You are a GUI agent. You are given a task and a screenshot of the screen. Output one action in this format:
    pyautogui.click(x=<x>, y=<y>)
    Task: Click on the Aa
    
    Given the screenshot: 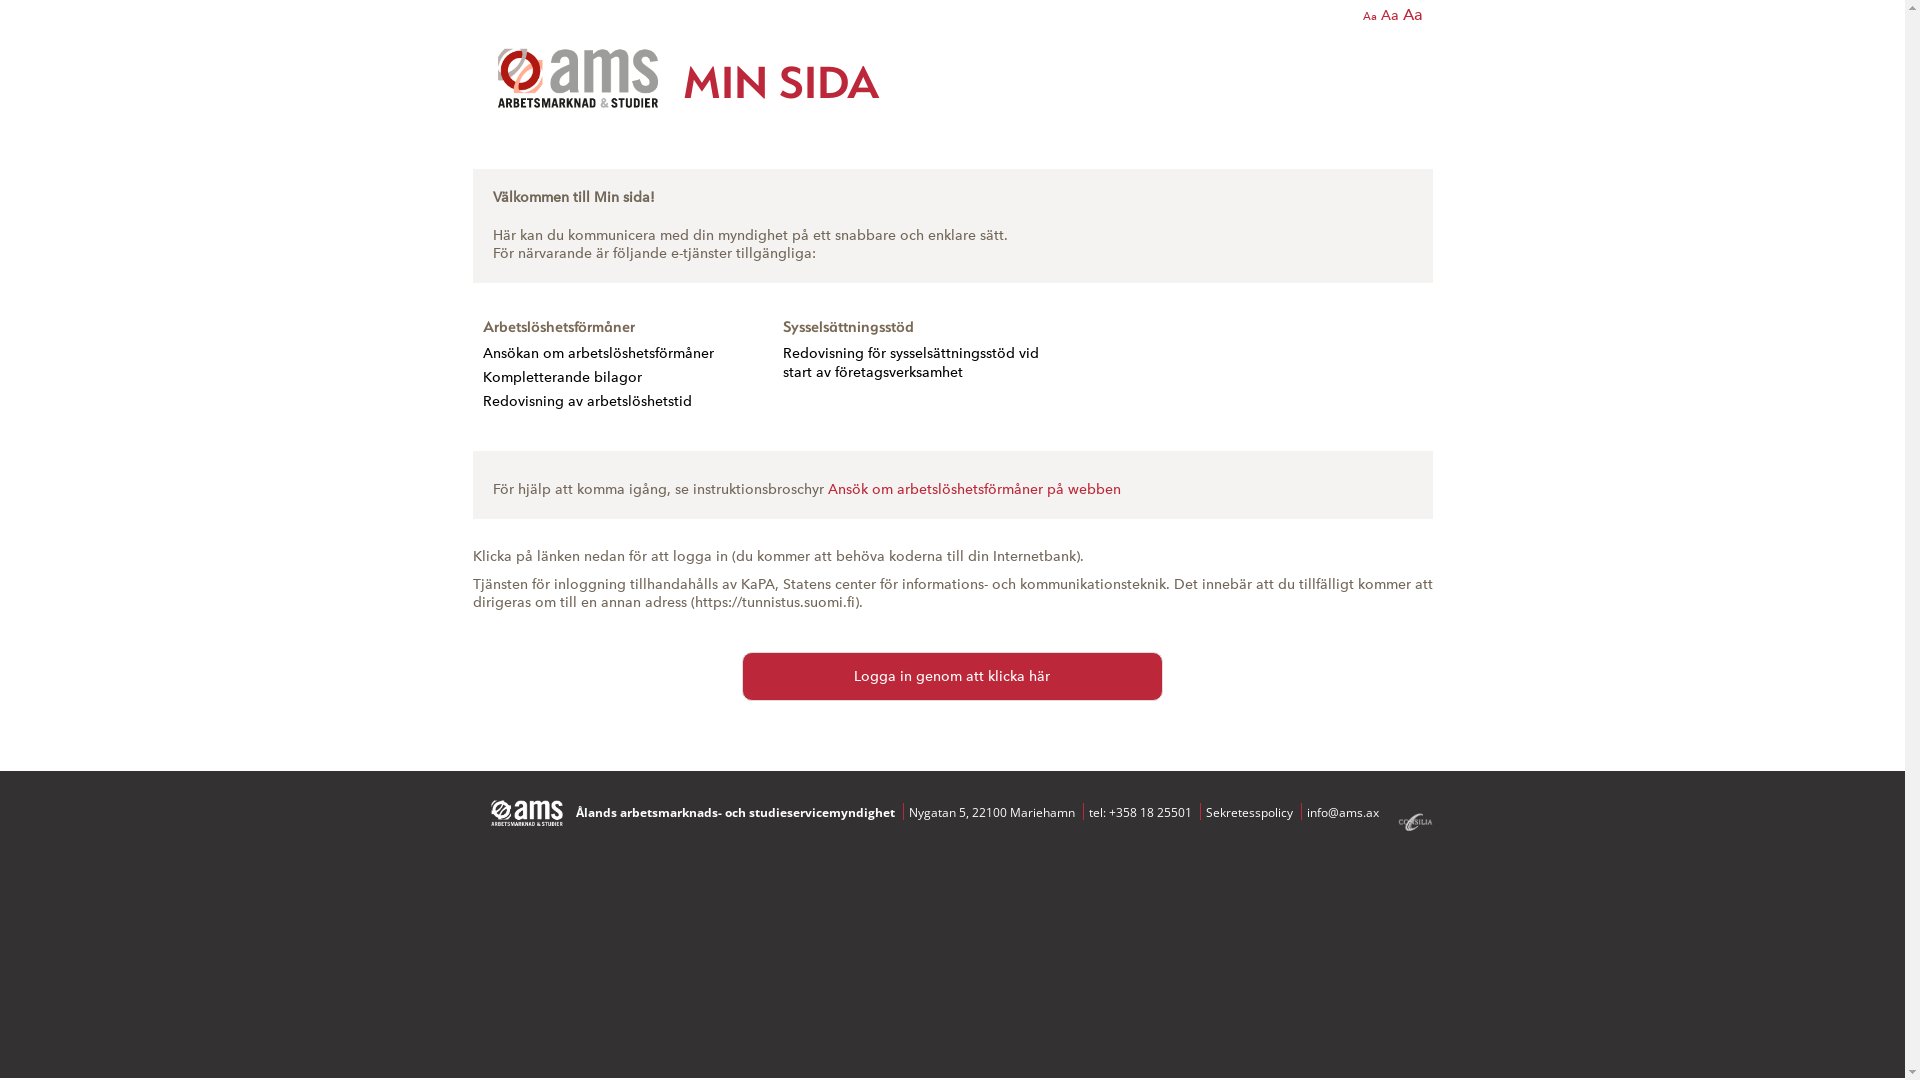 What is the action you would take?
    pyautogui.click(x=1412, y=14)
    